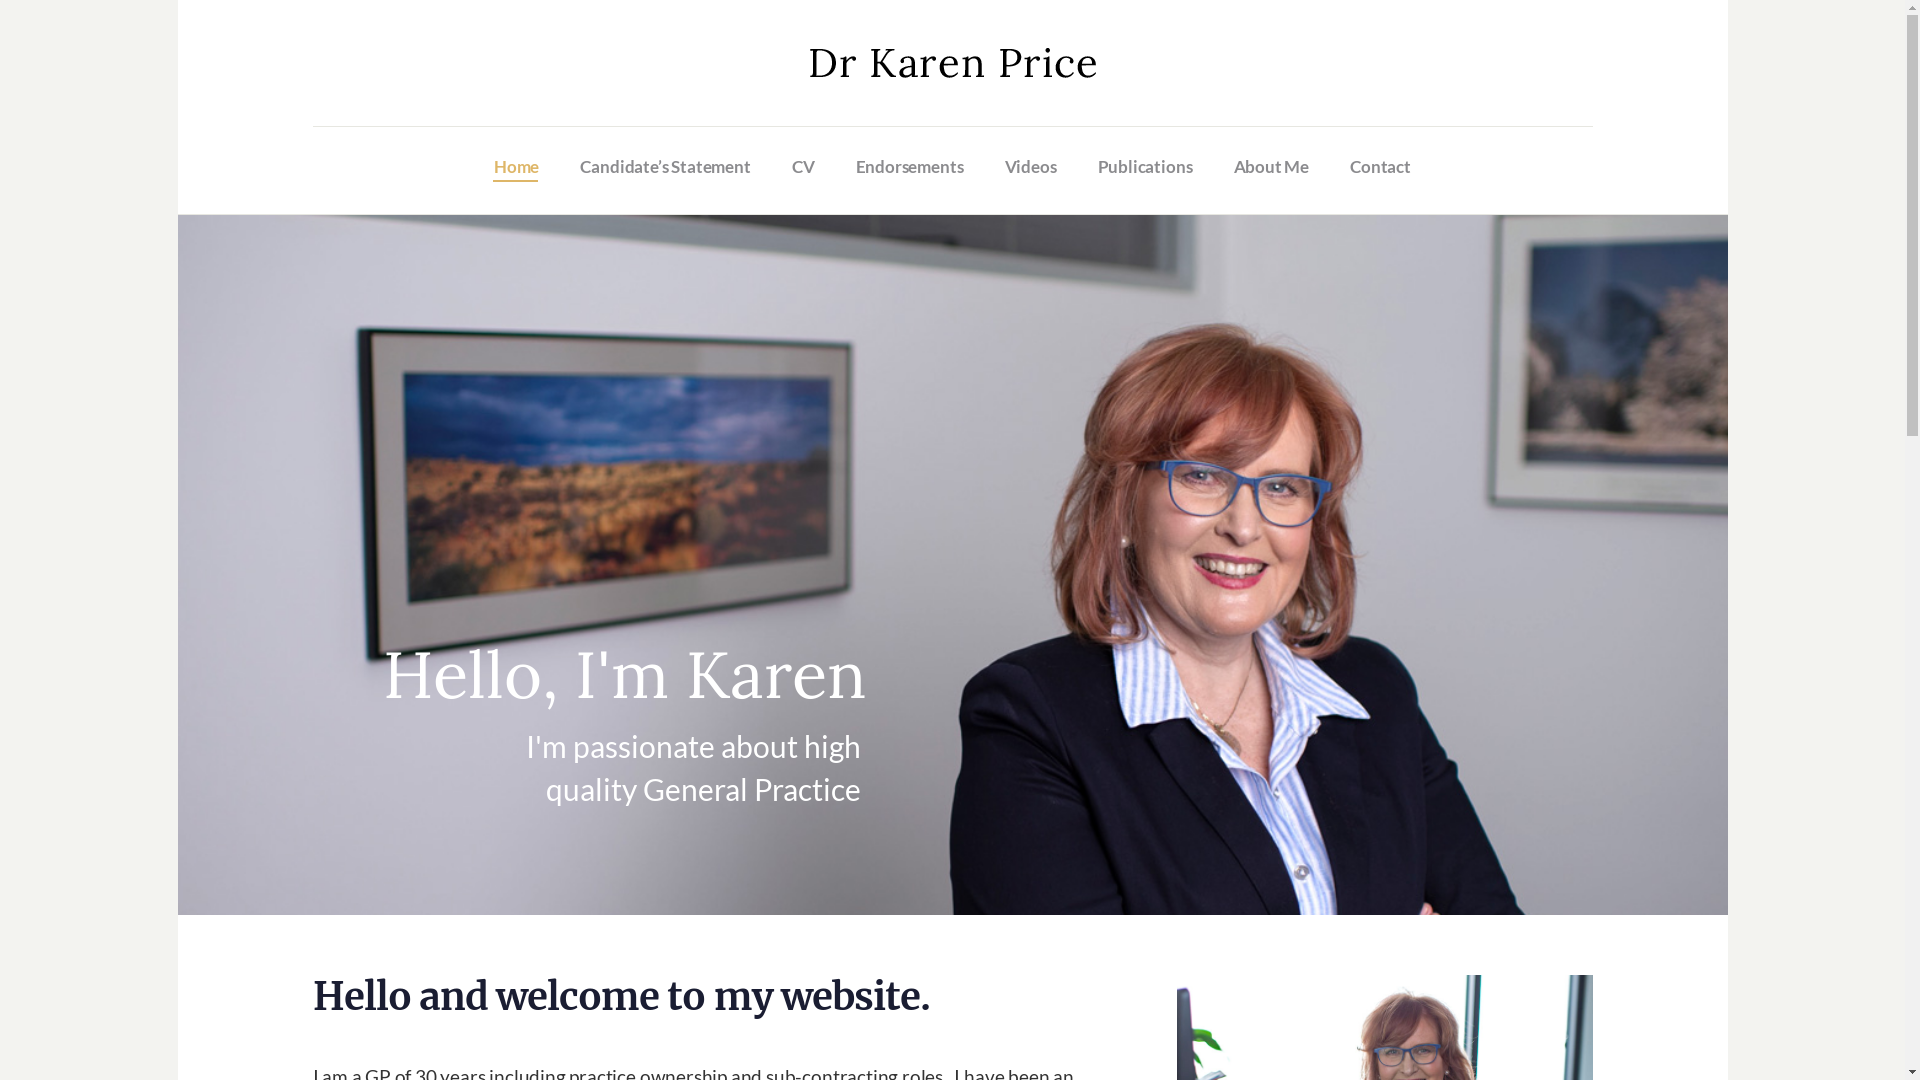 This screenshot has height=1080, width=1920. I want to click on Endorsements, so click(909, 167).